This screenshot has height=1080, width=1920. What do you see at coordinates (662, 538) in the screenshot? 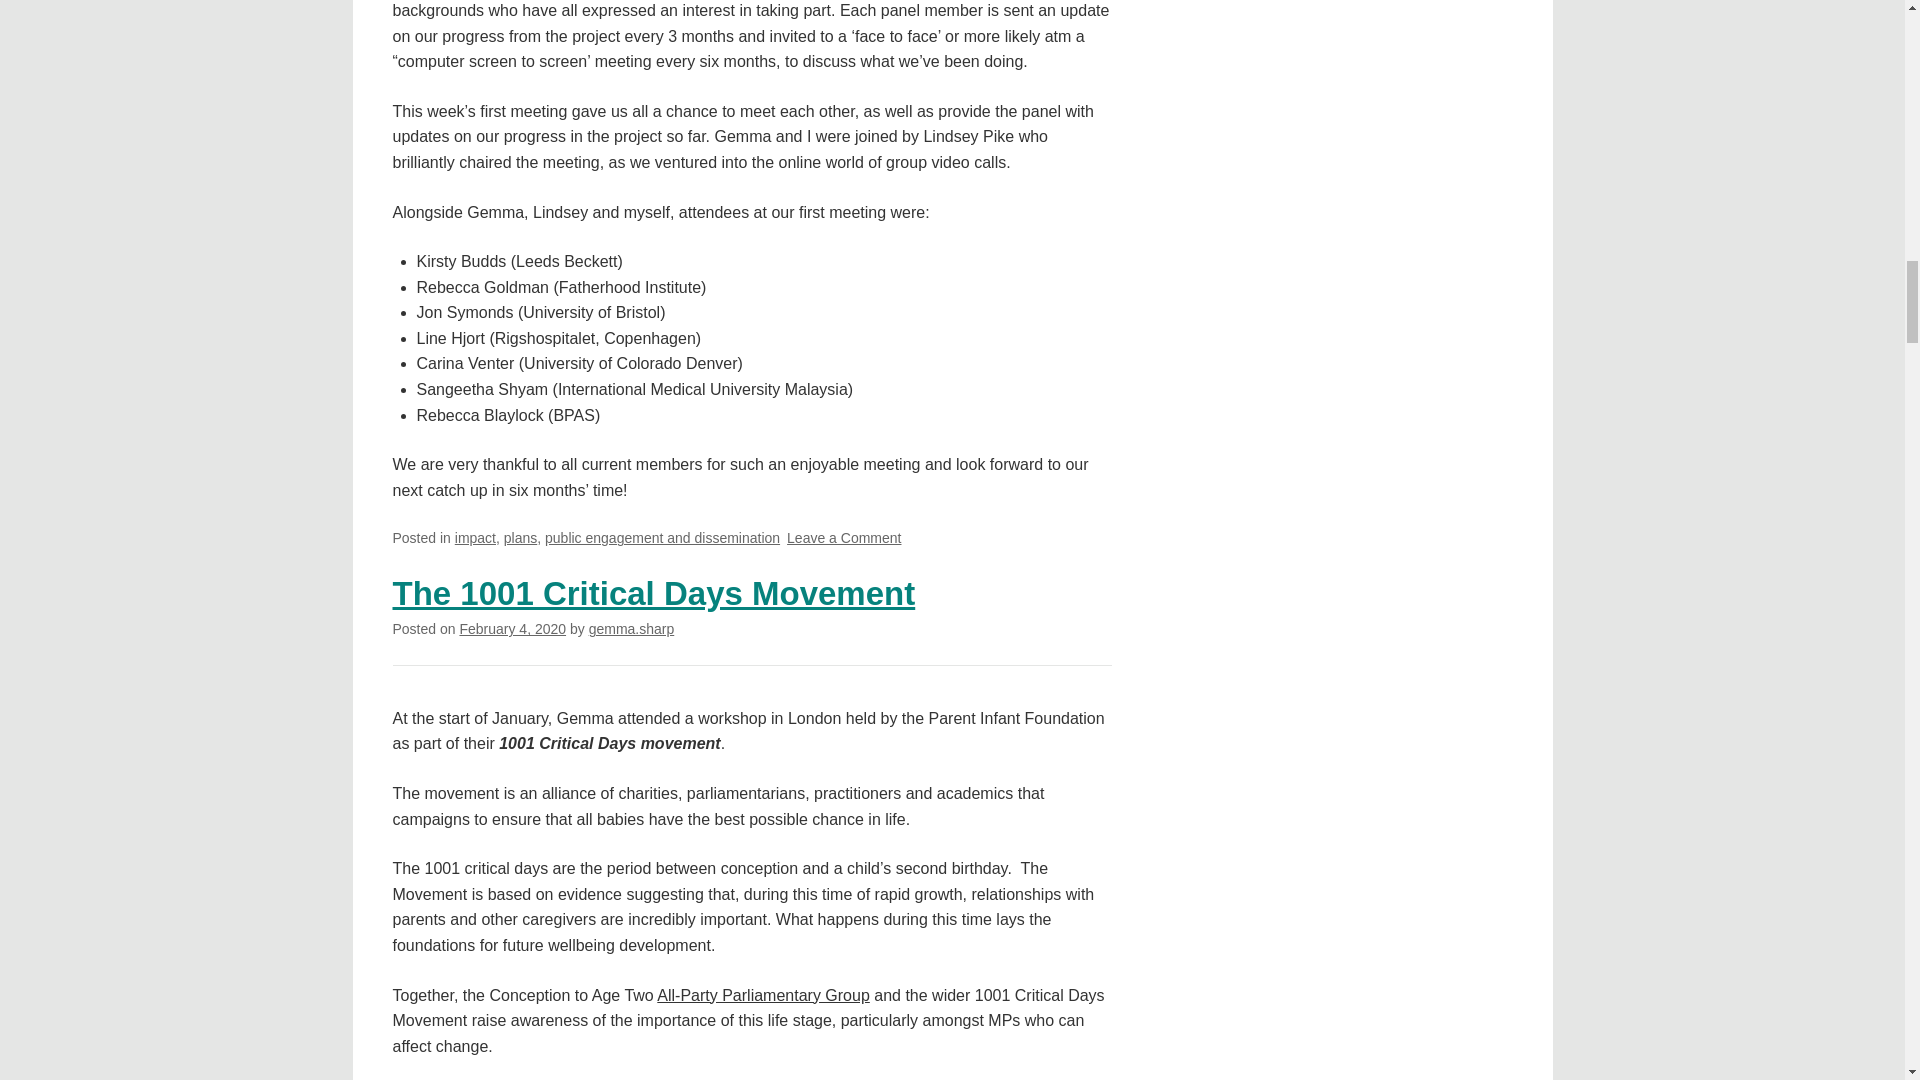
I see `public engagement and dissemination` at bounding box center [662, 538].